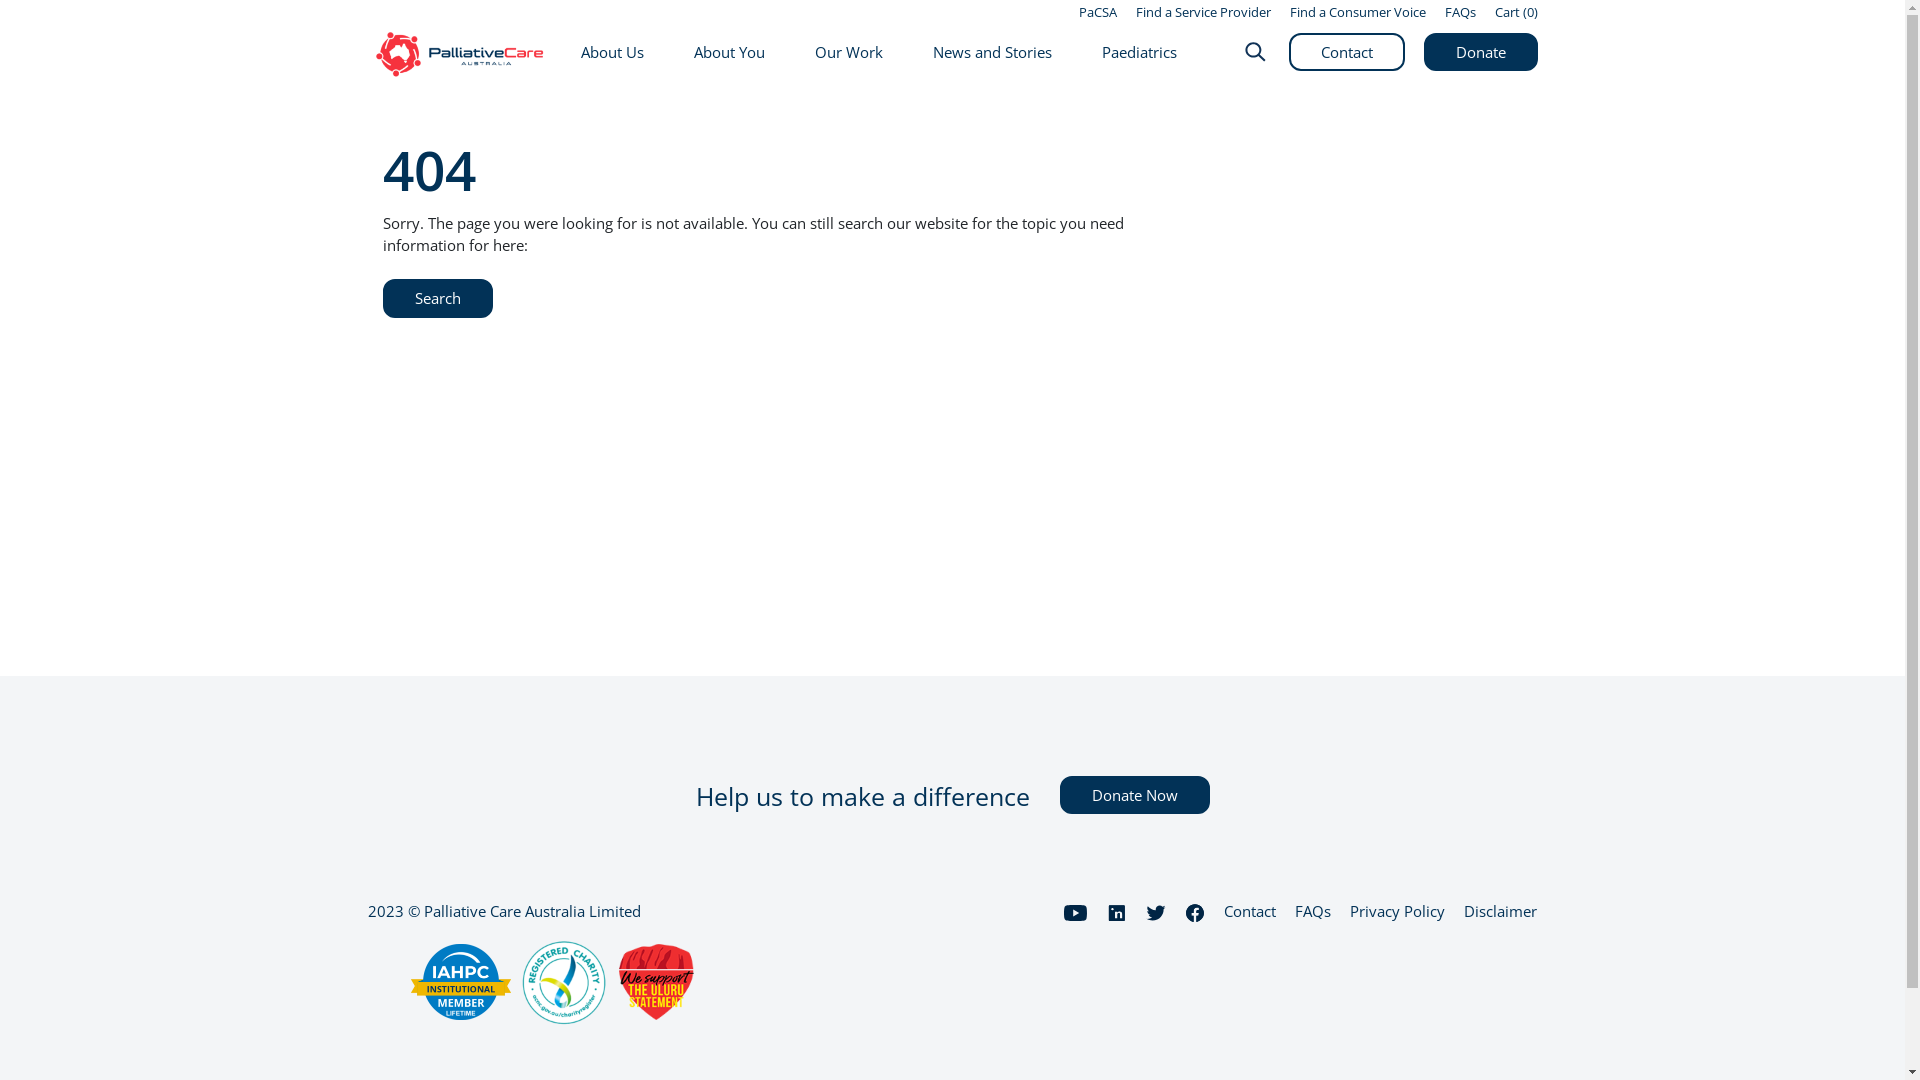  Describe the element at coordinates (730, 54) in the screenshot. I see `About You` at that location.